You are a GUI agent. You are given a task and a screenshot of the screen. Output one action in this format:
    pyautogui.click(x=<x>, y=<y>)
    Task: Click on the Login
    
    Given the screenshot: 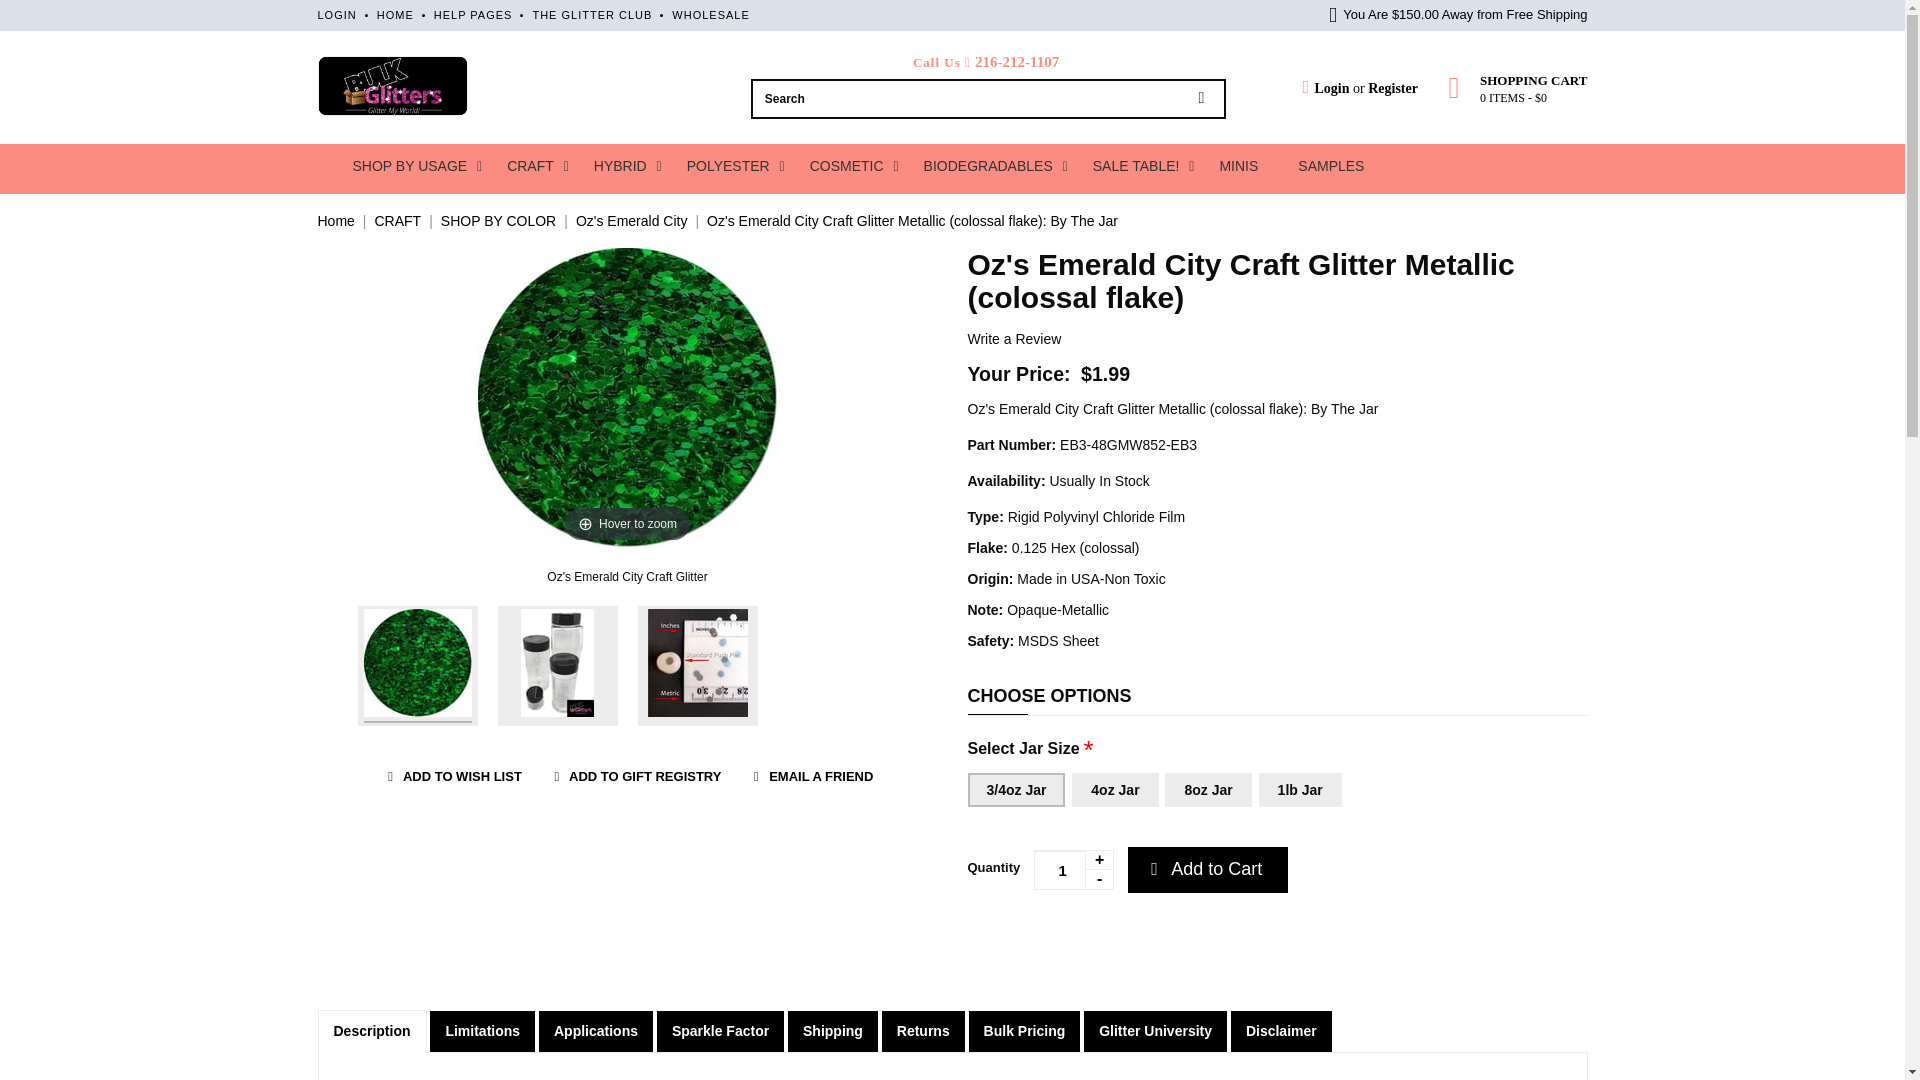 What is the action you would take?
    pyautogui.click(x=1325, y=89)
    